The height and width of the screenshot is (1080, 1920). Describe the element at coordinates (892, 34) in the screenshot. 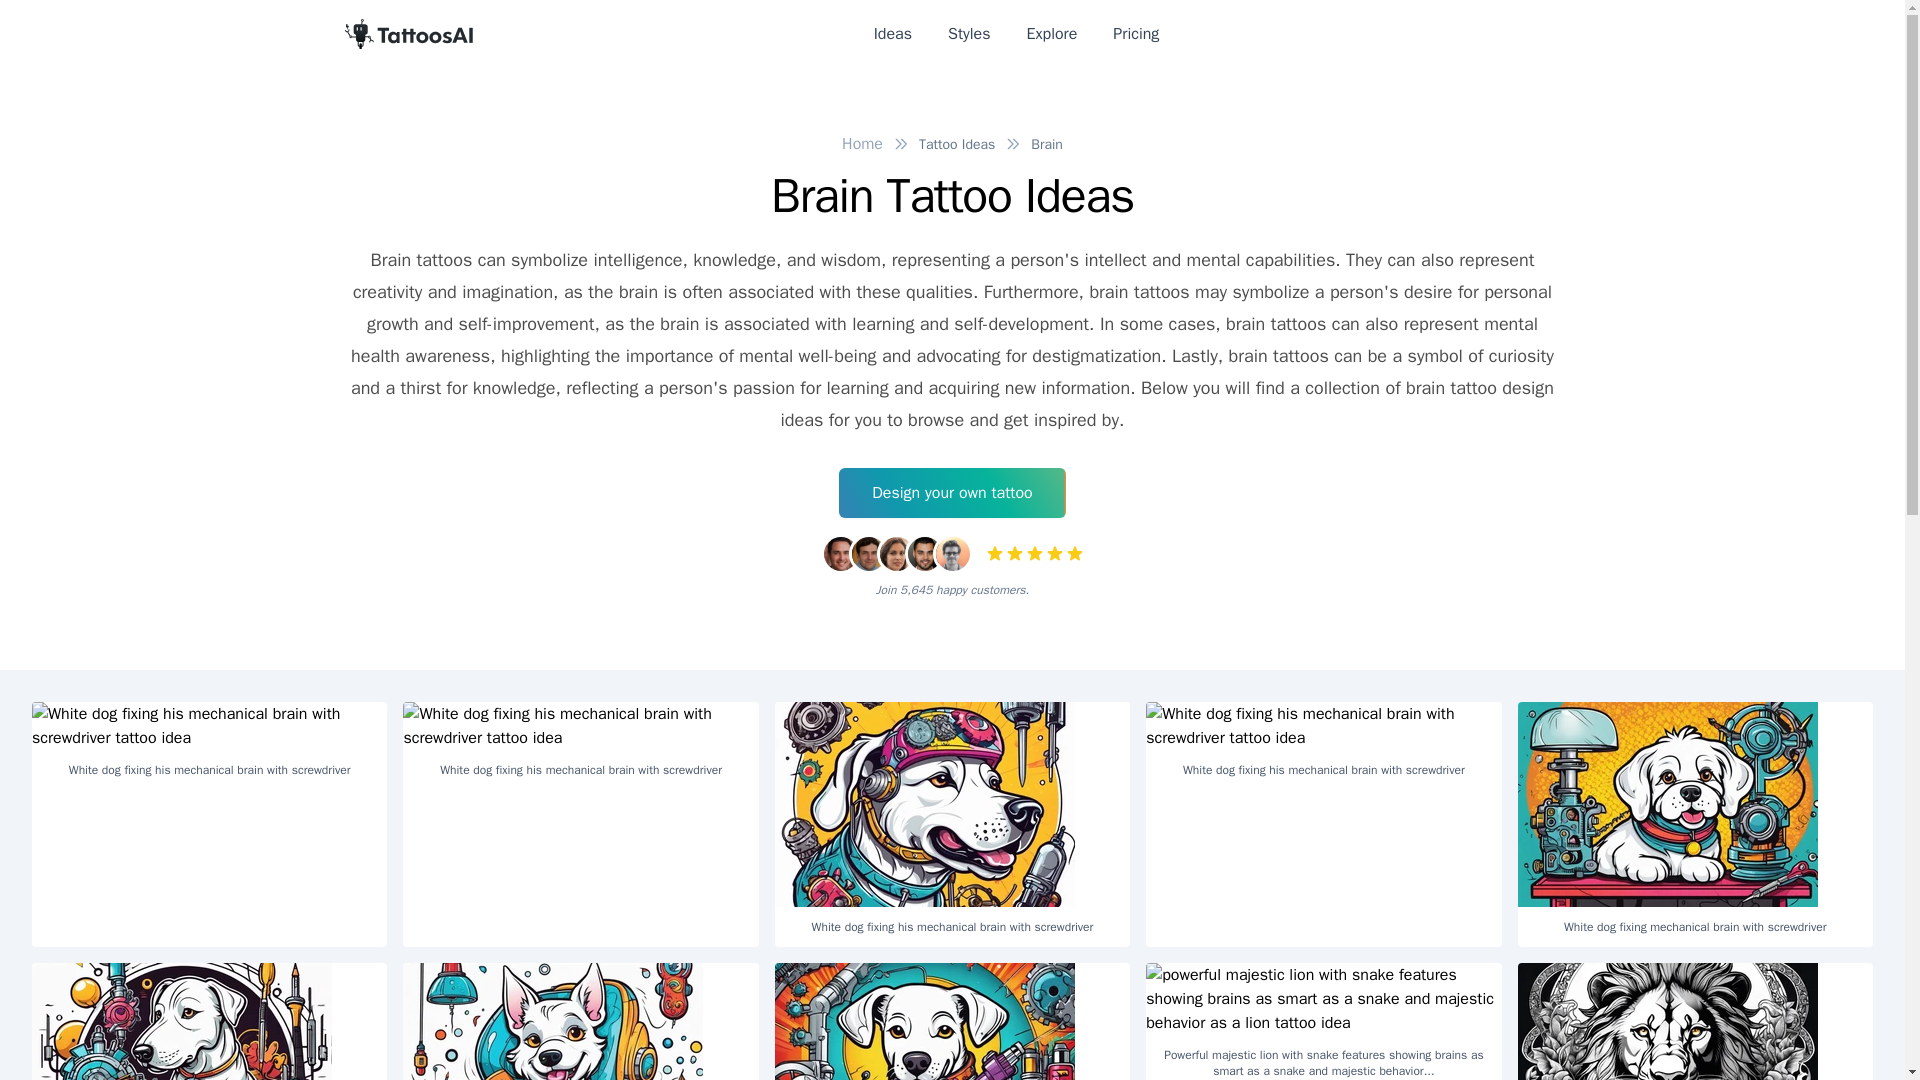

I see `Ideas` at that location.